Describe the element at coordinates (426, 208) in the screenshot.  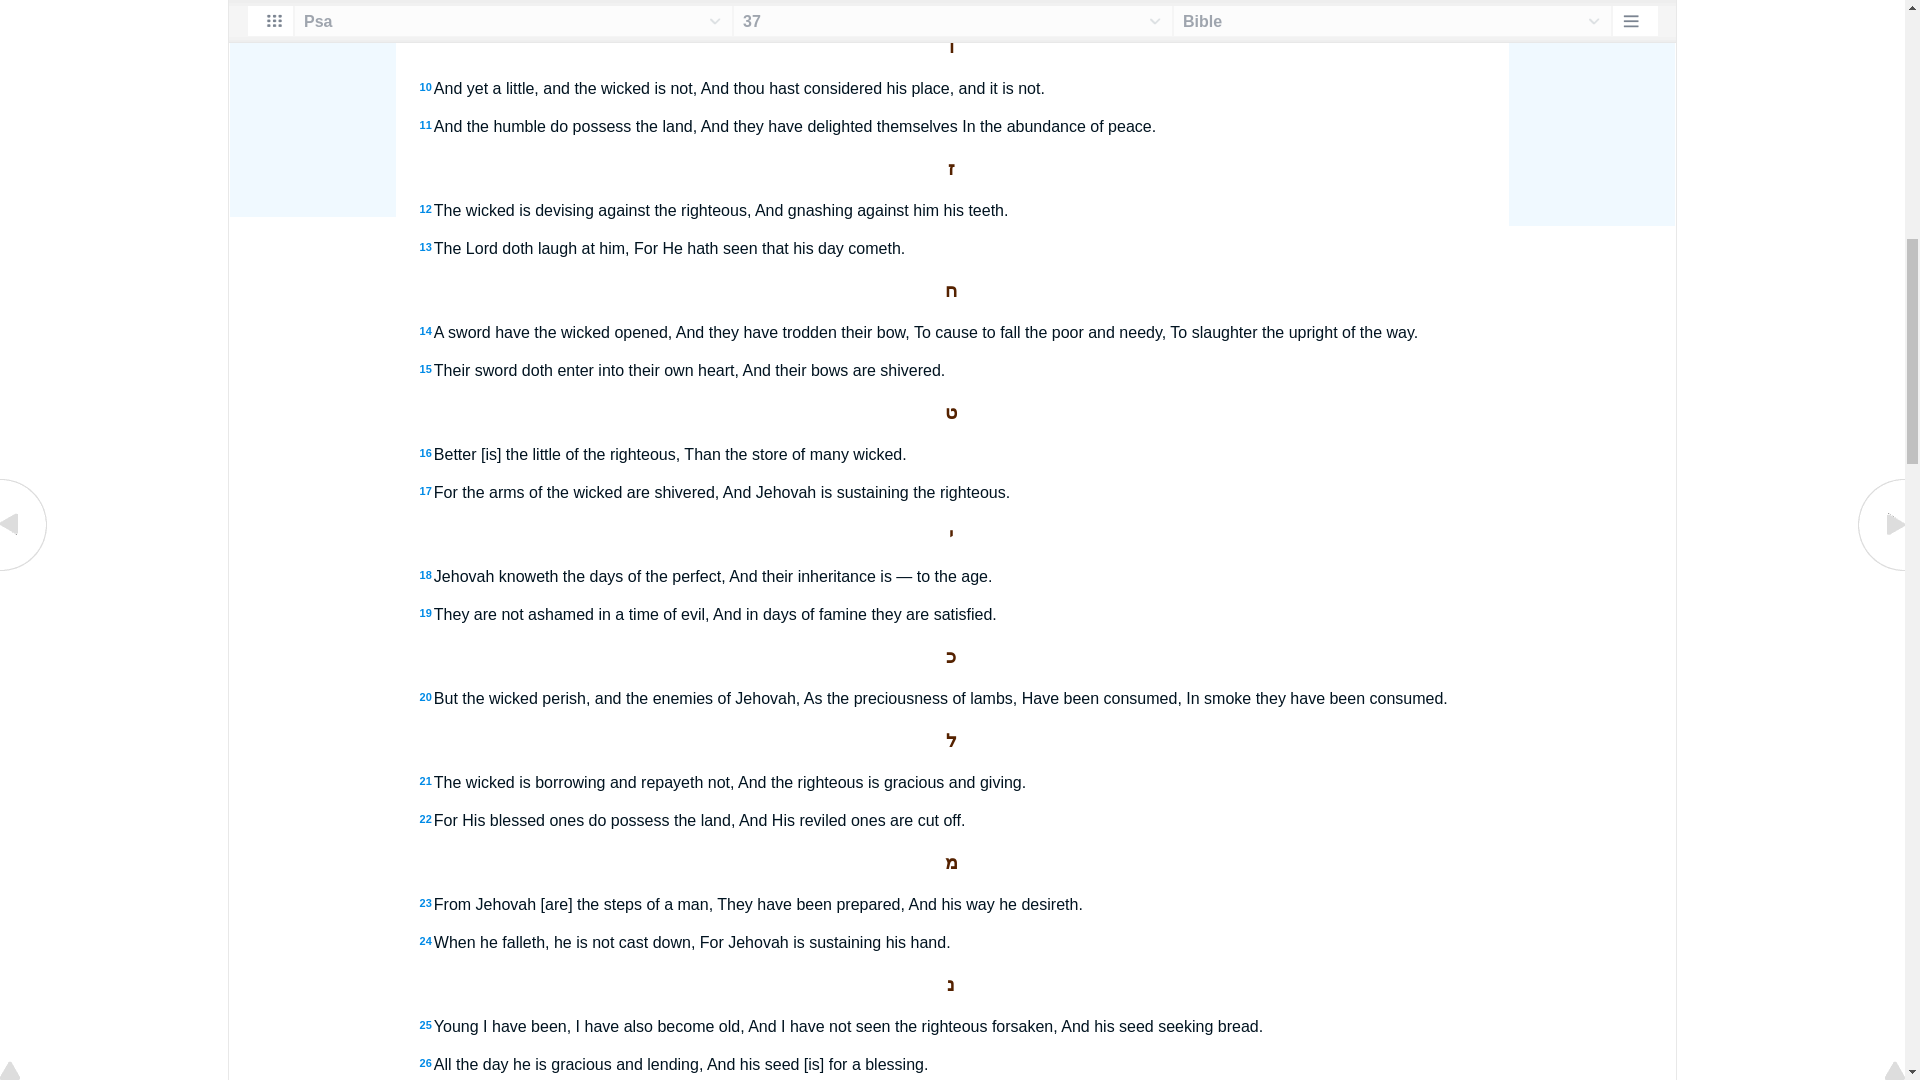
I see `12` at that location.